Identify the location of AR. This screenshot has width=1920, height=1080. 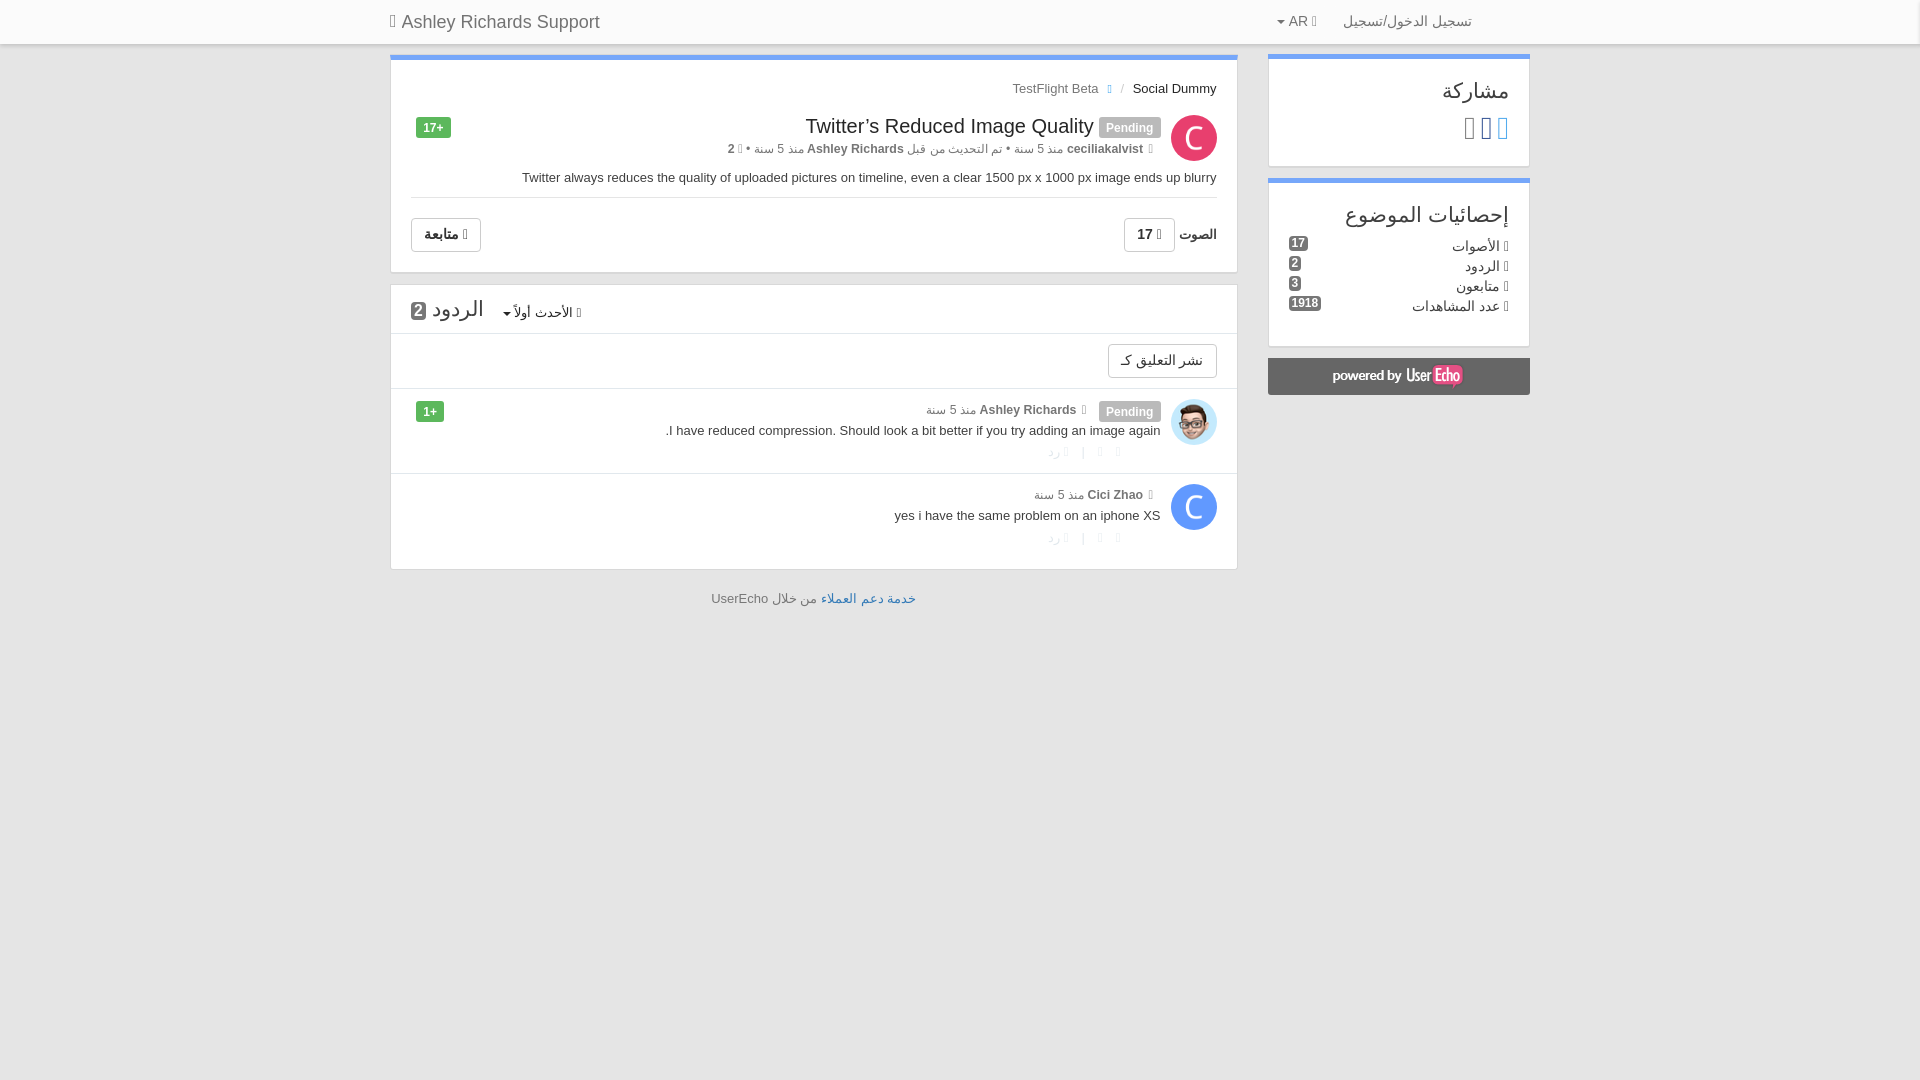
(1296, 22).